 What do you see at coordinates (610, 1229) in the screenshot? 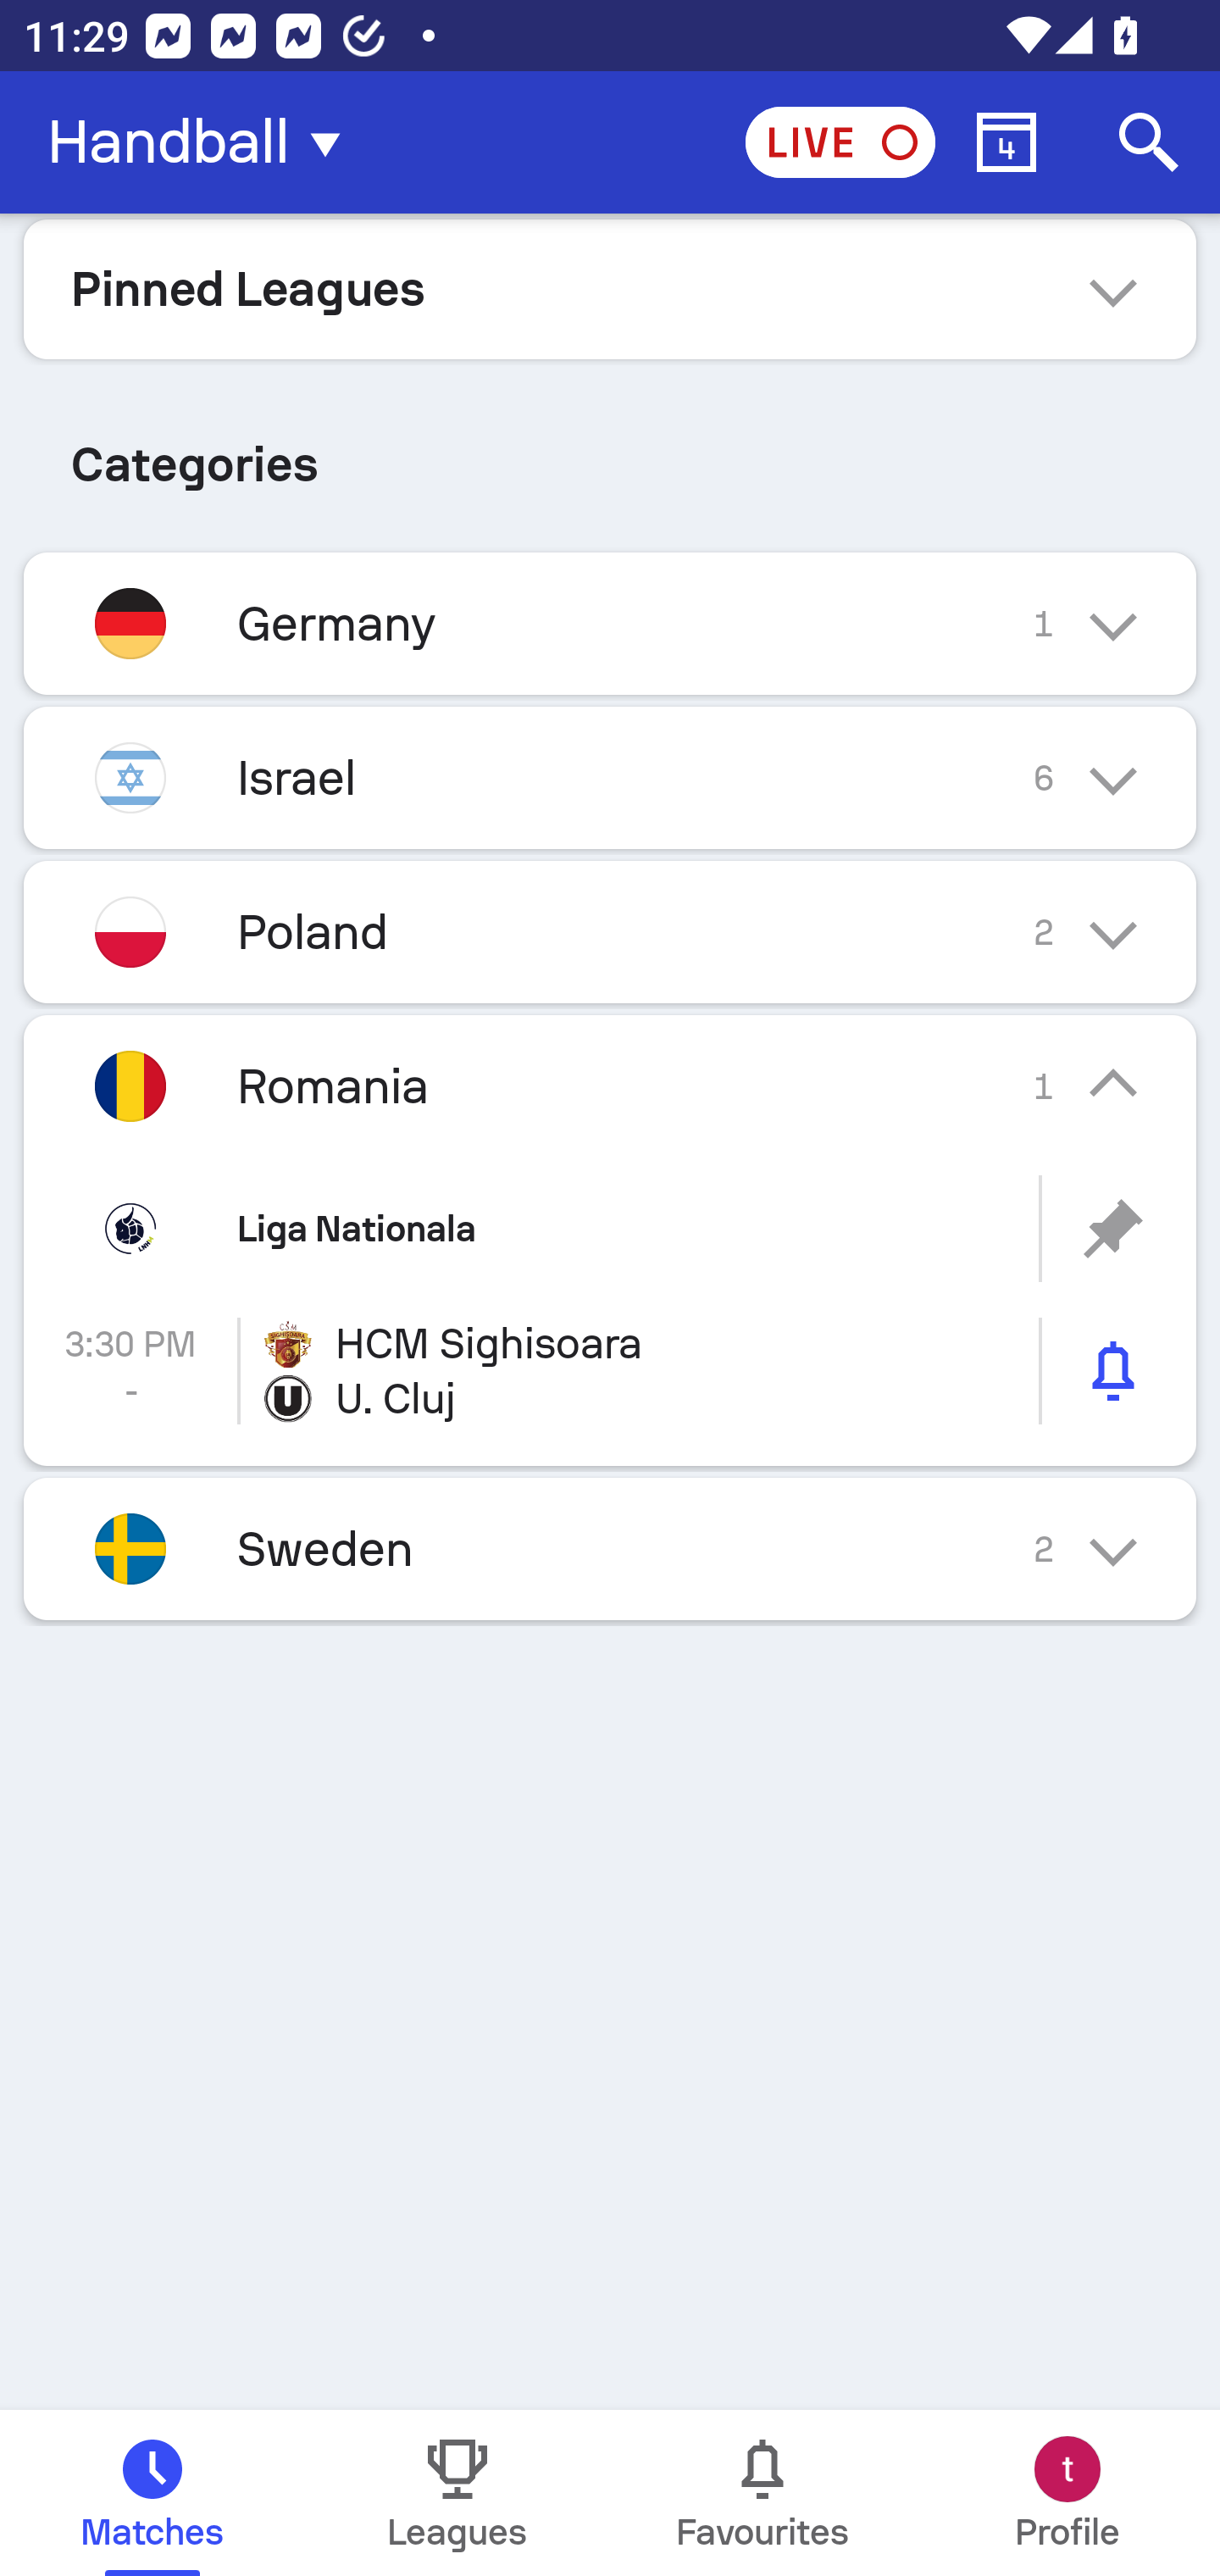
I see `Liga Nationala` at bounding box center [610, 1229].